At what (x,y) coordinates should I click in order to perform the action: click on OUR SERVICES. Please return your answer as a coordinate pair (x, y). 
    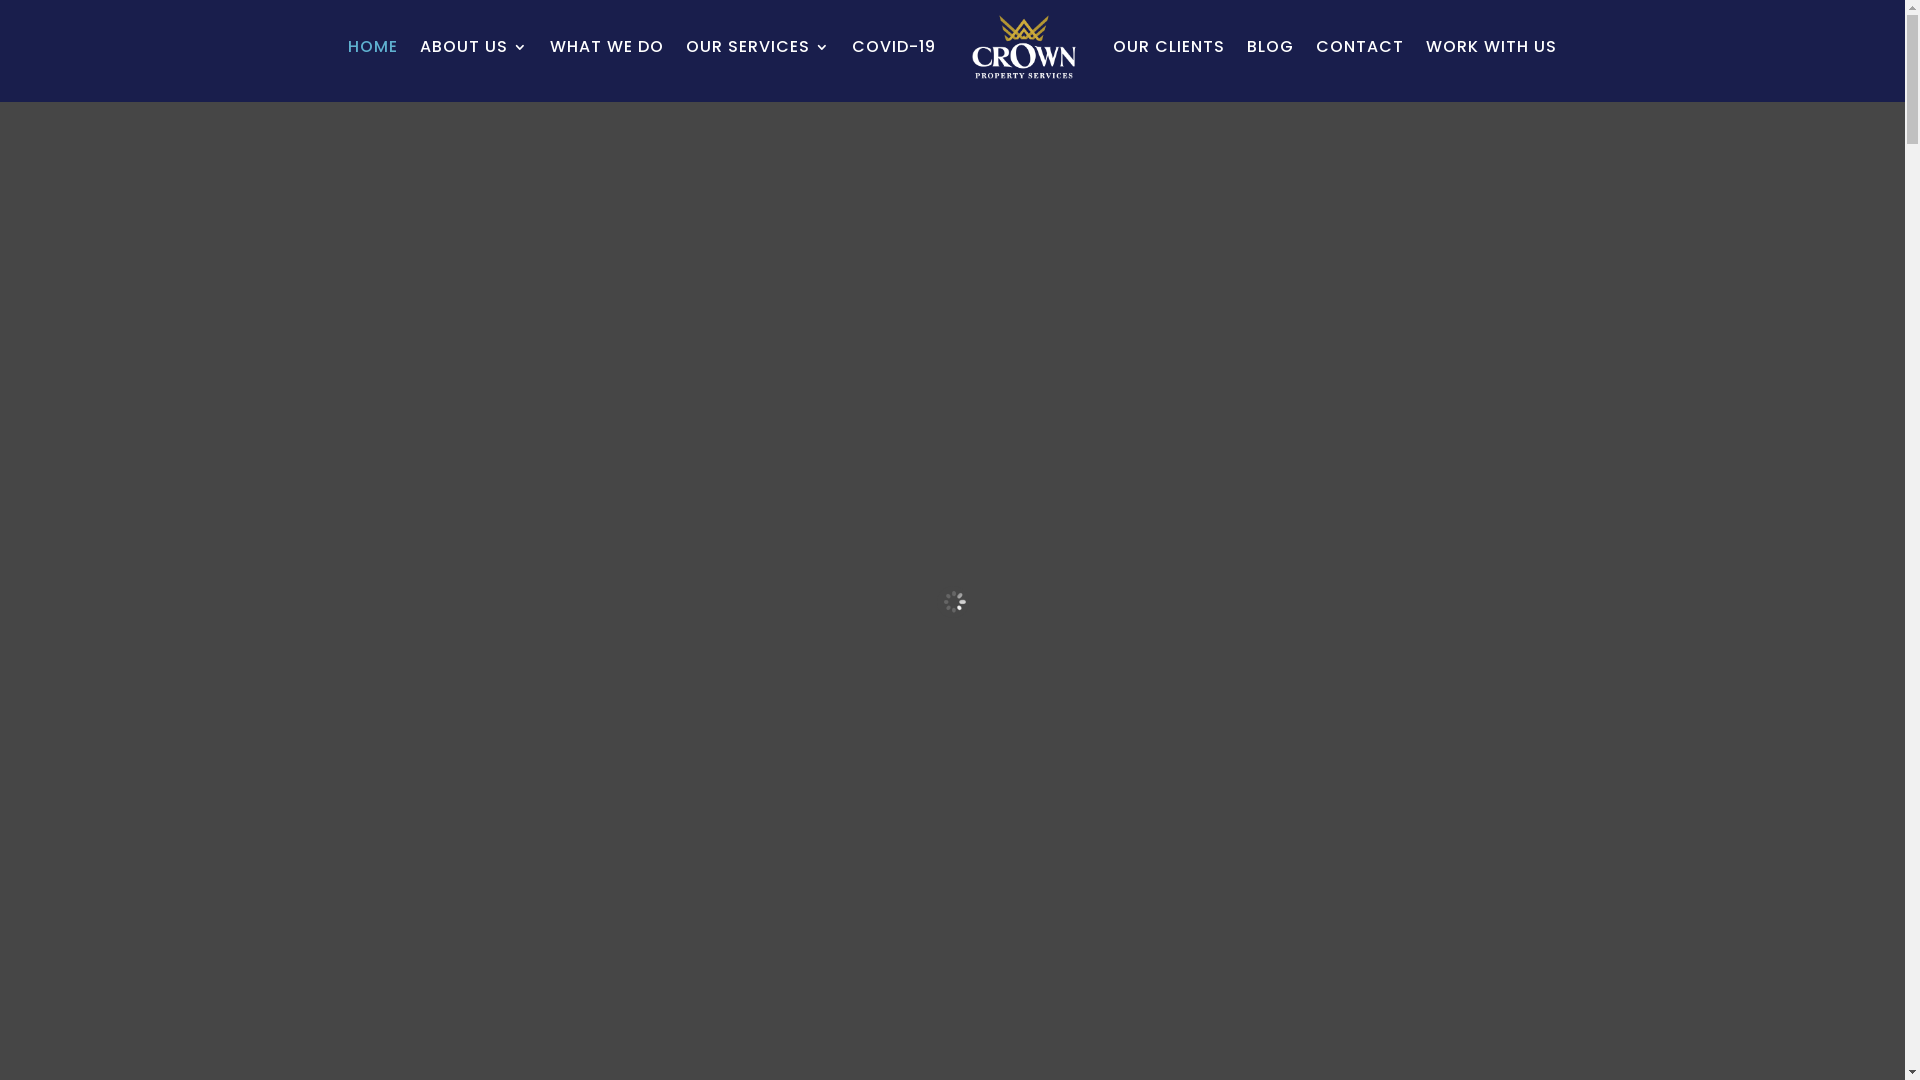
    Looking at the image, I should click on (758, 47).